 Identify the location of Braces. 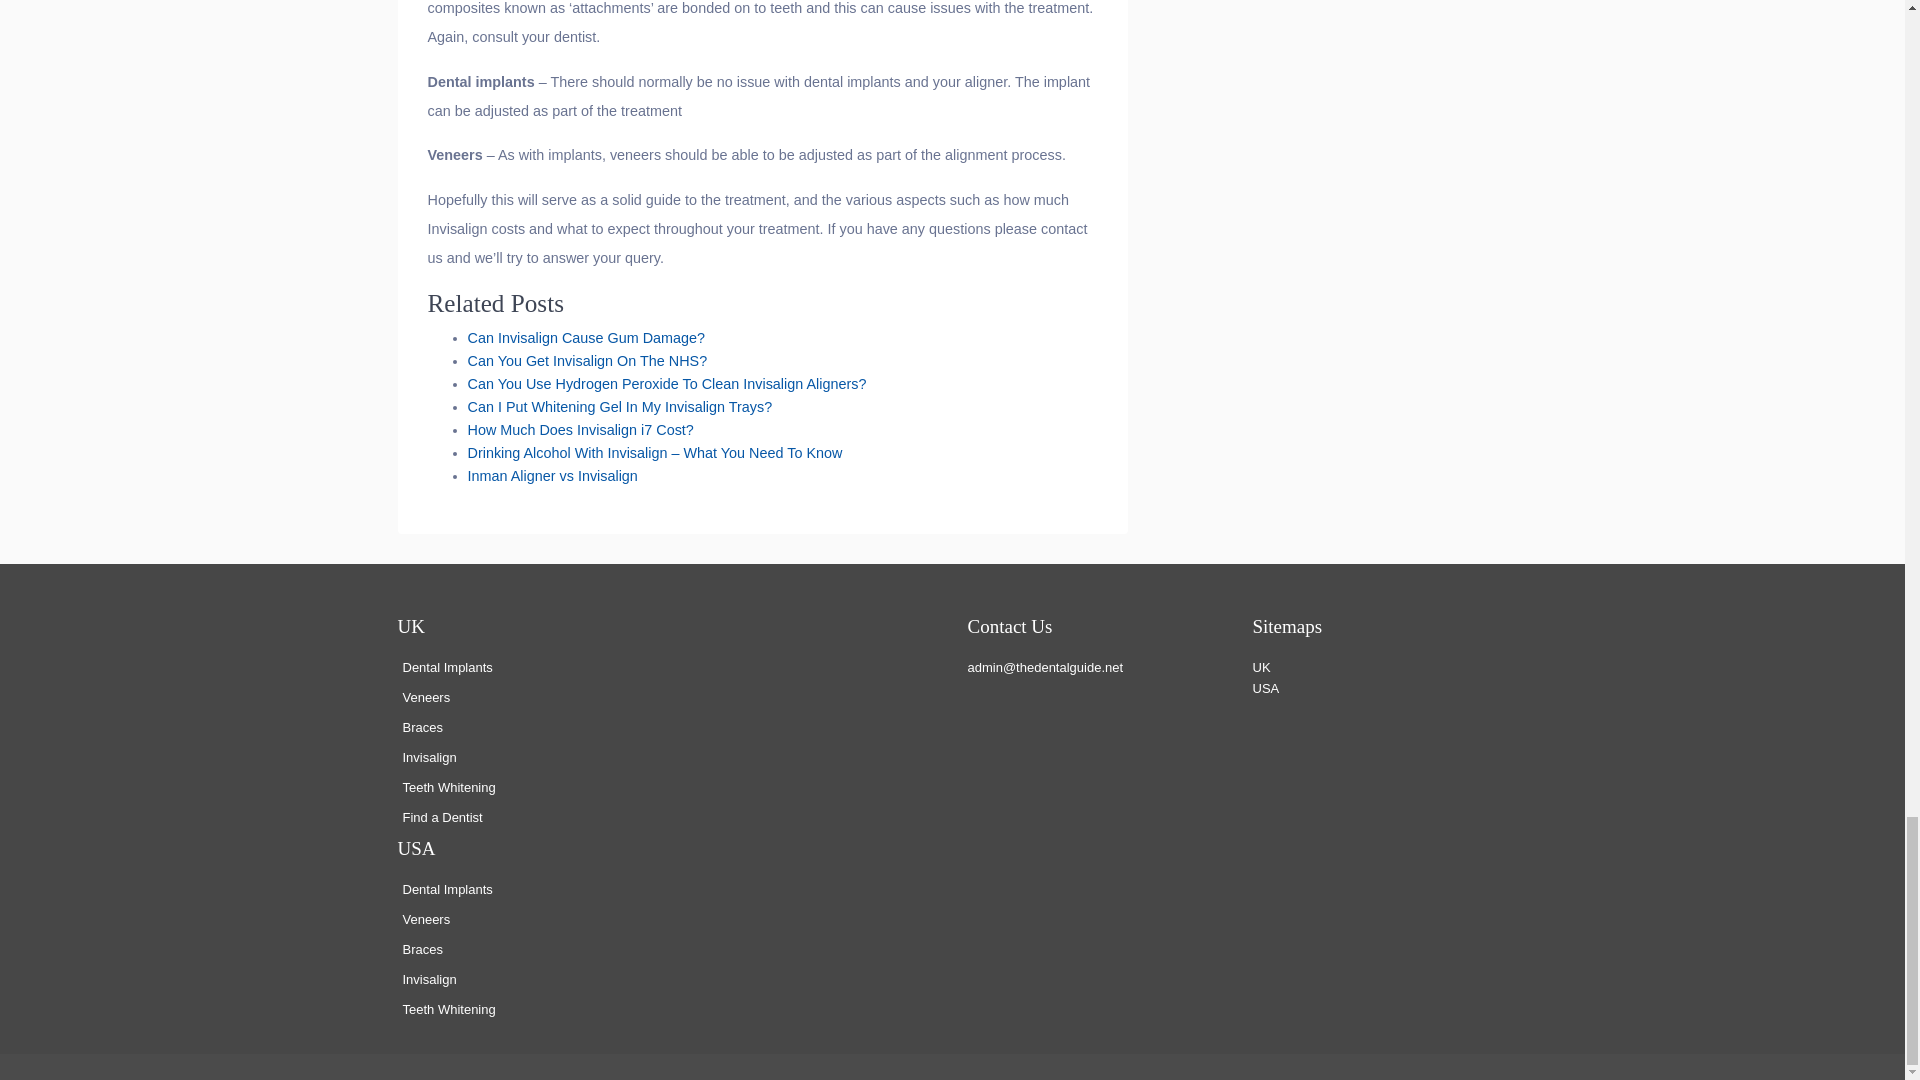
(421, 948).